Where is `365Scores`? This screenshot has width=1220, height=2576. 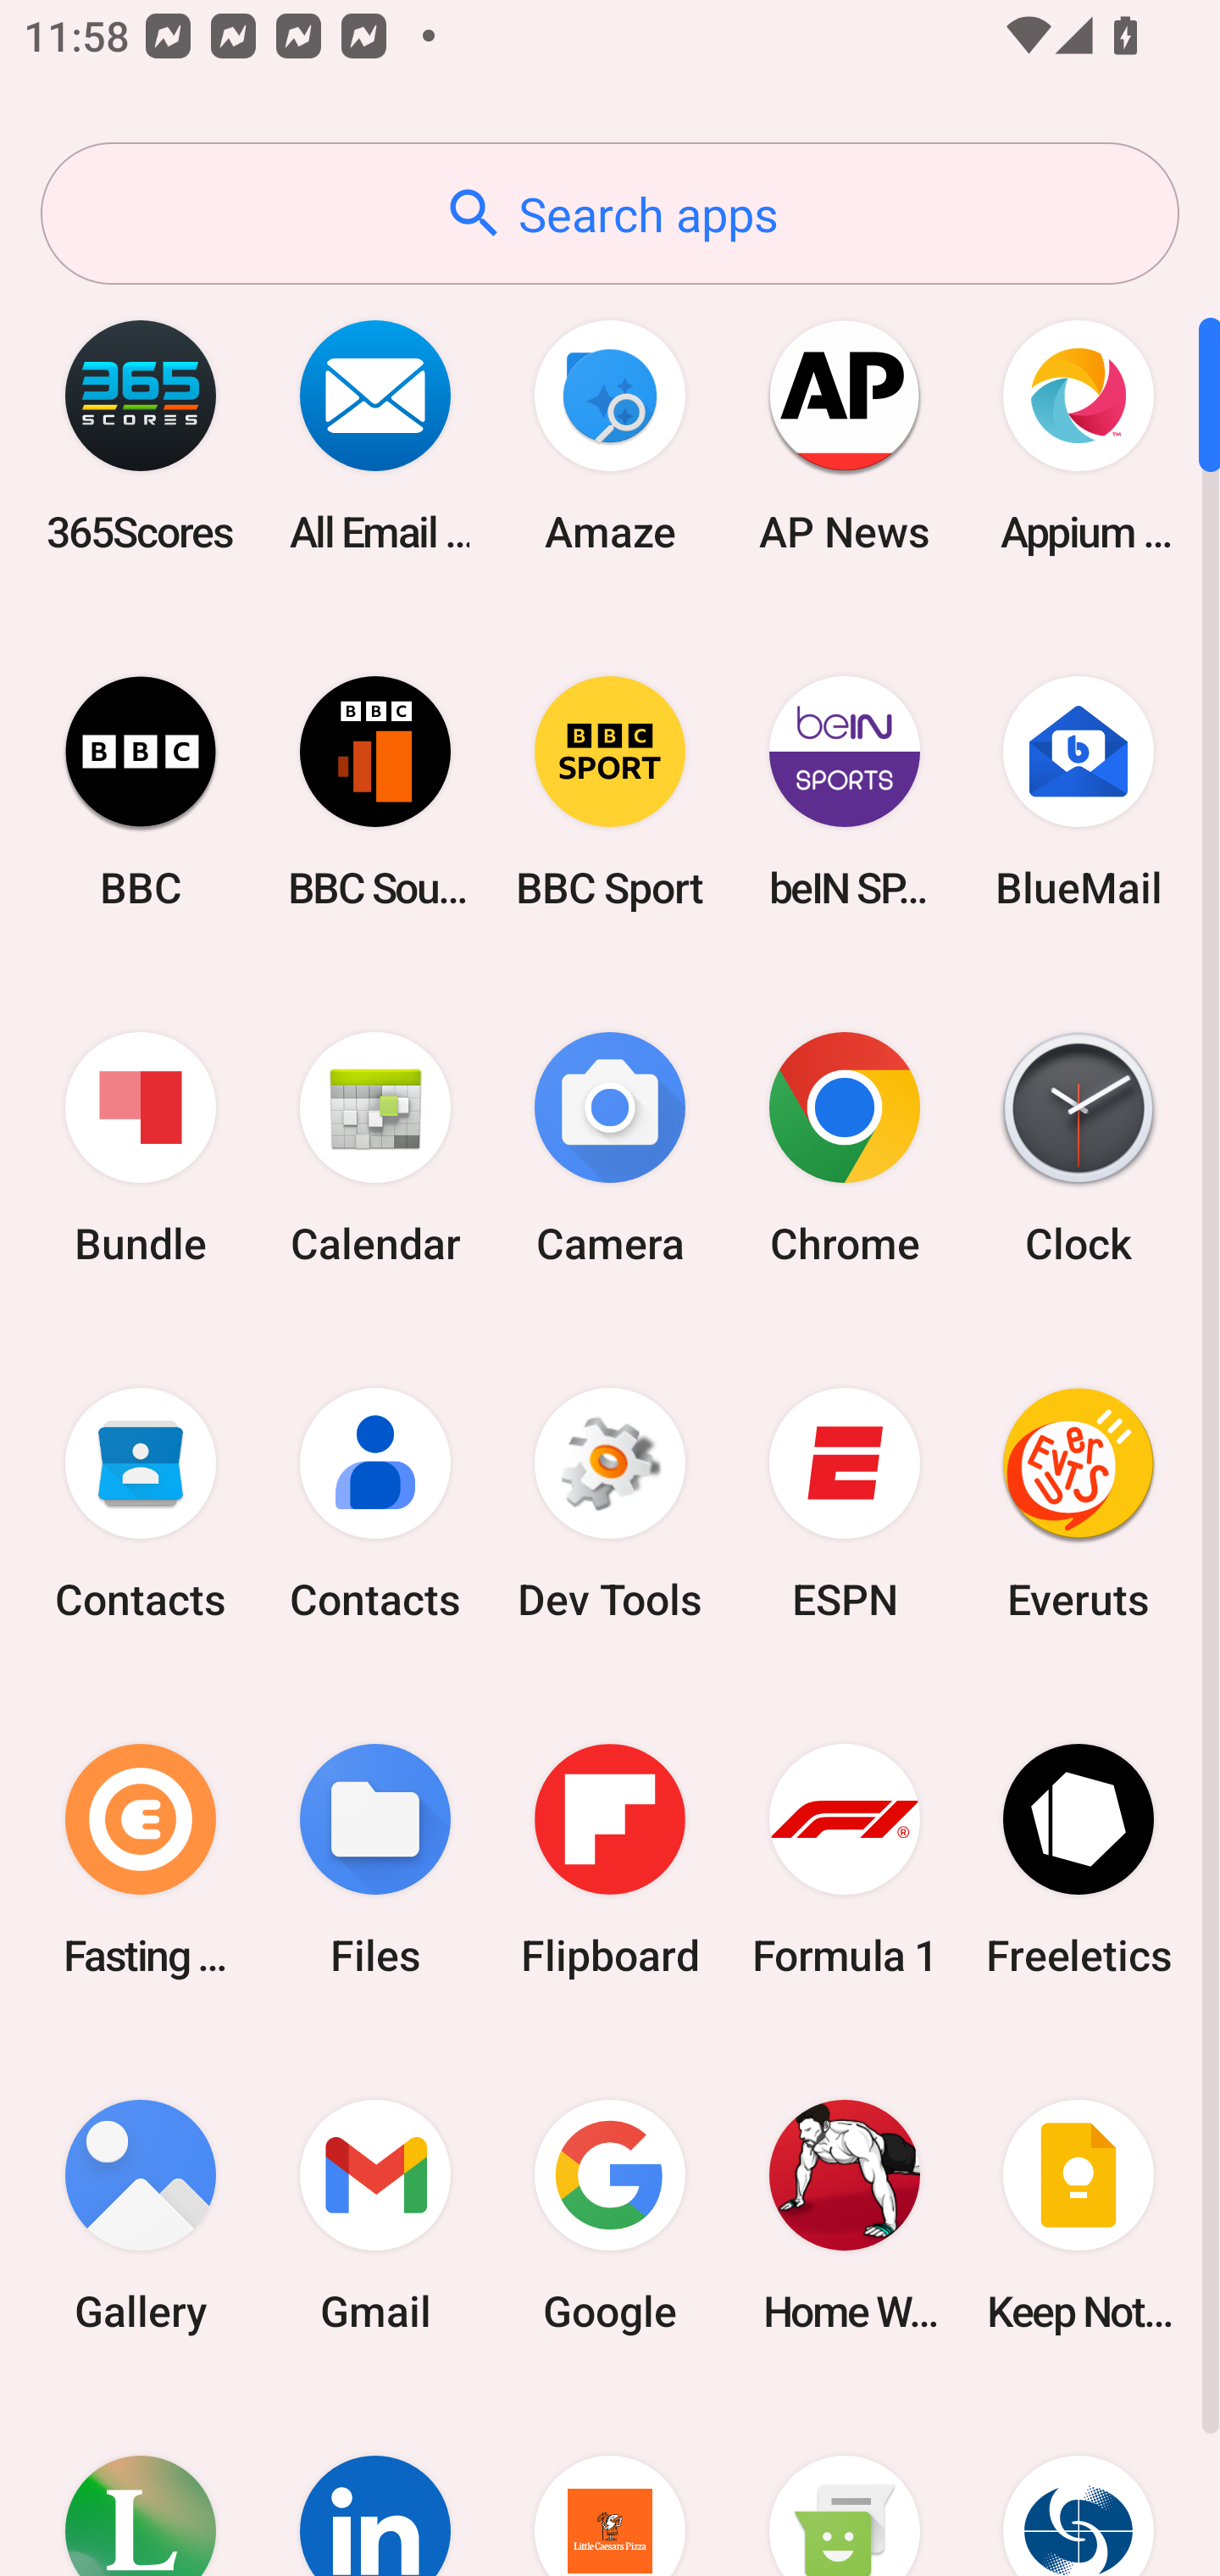
365Scores is located at coordinates (141, 436).